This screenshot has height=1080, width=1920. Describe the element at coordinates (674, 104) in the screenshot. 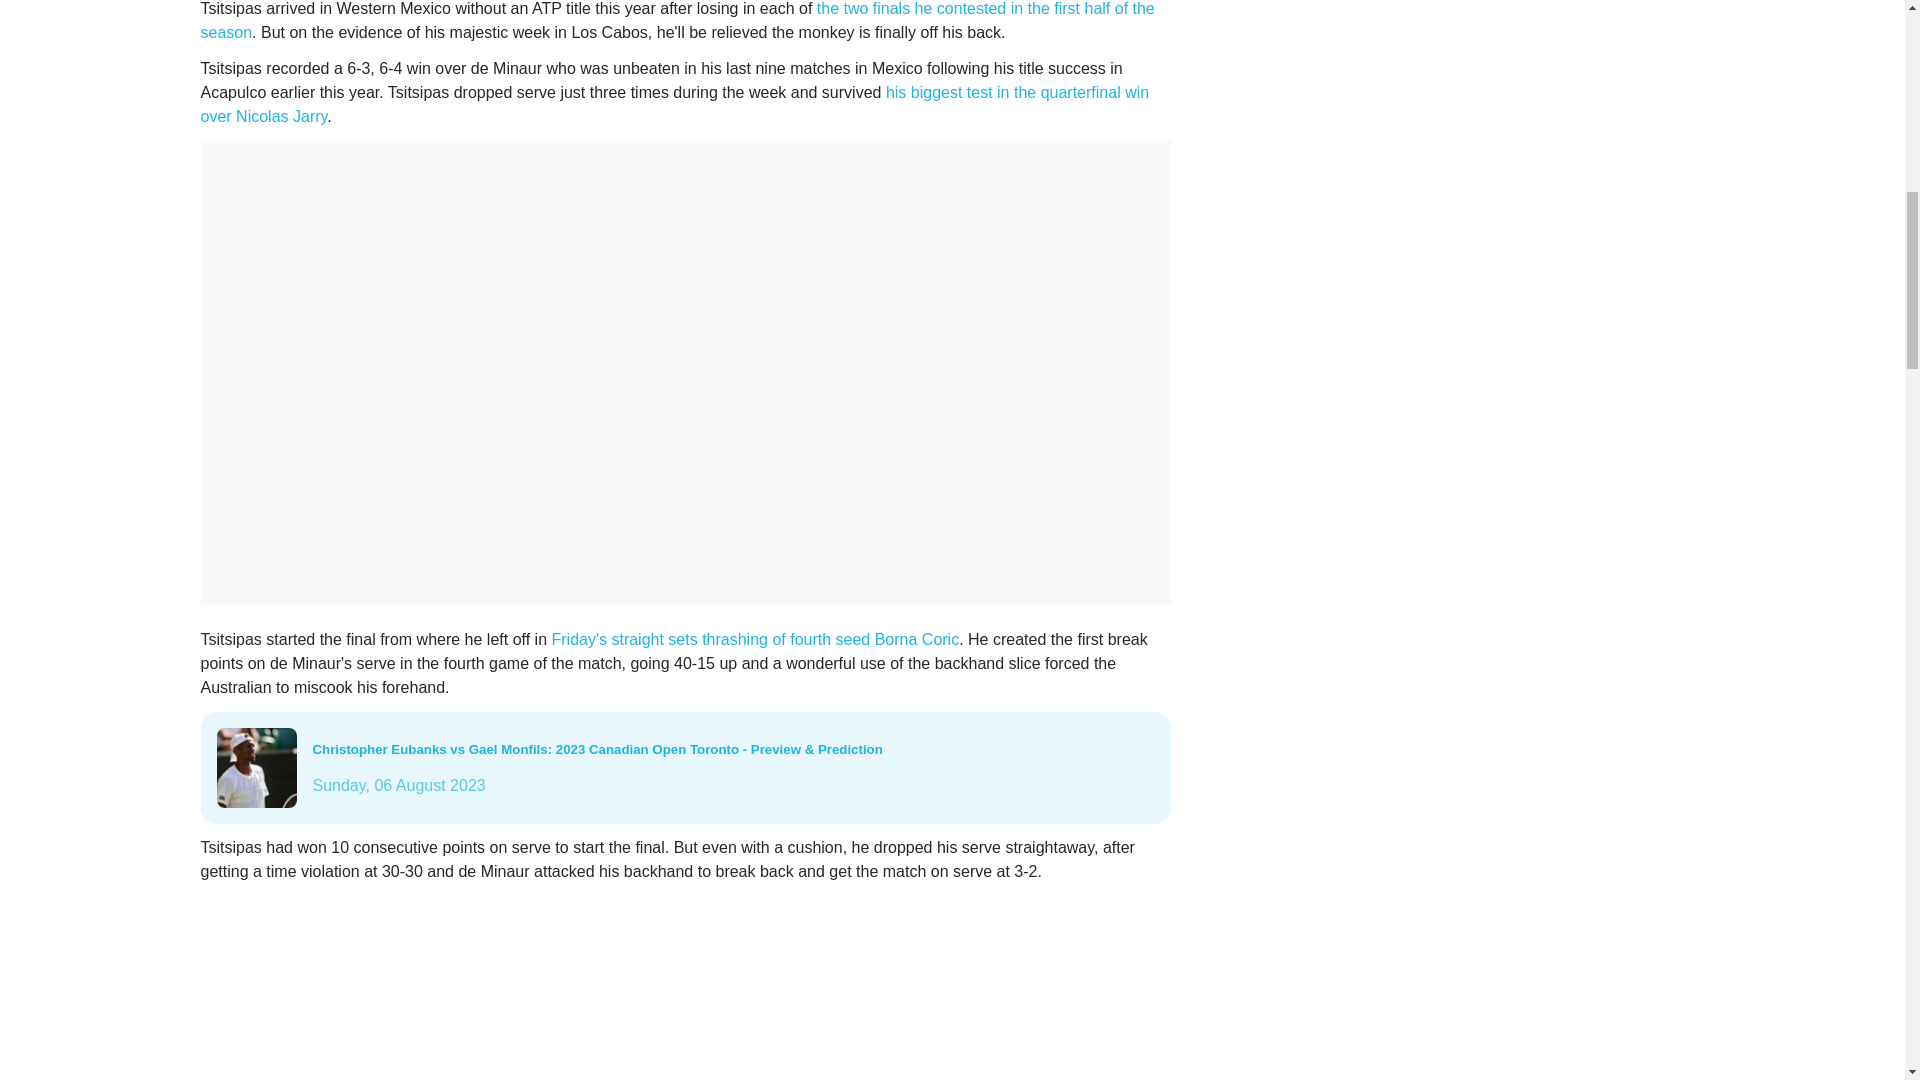

I see `his biggest test in the quarterfinal win over Nicolas Jarry` at that location.